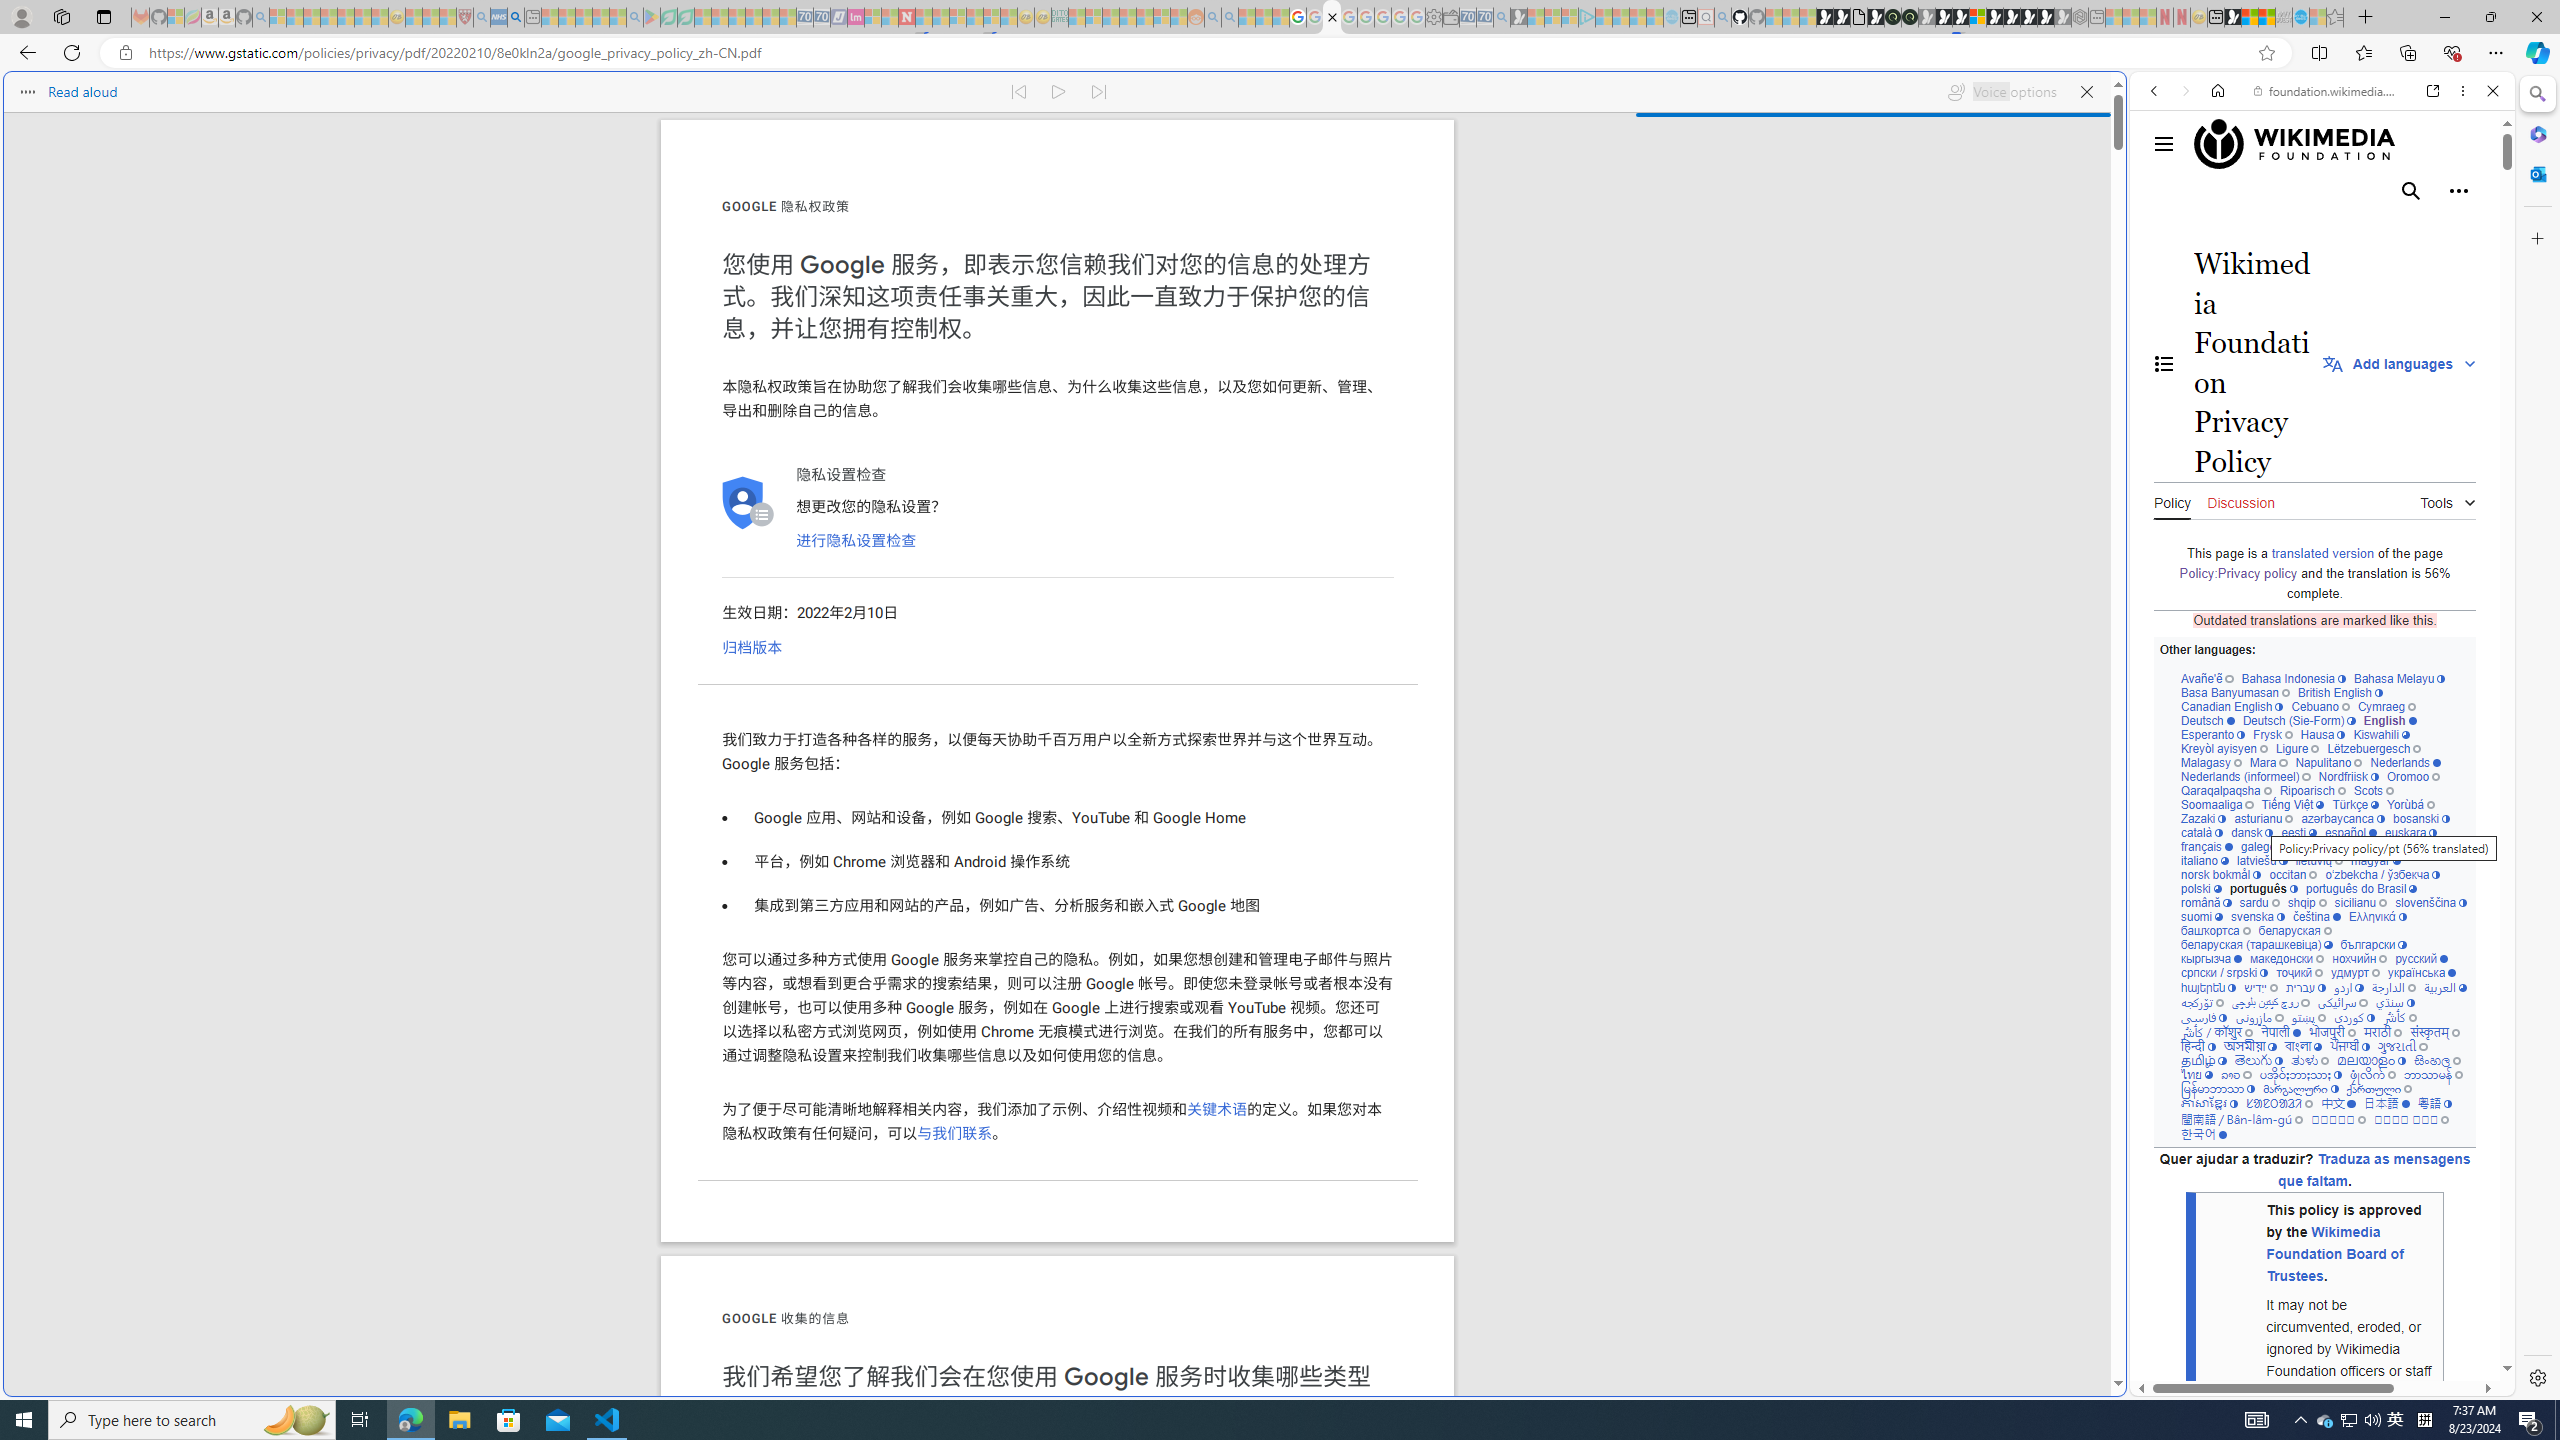 This screenshot has width=2560, height=1440. What do you see at coordinates (2300, 17) in the screenshot?
I see `Services - Maintenance | Sky Blue Bikes - Sky Blue Bikes` at bounding box center [2300, 17].